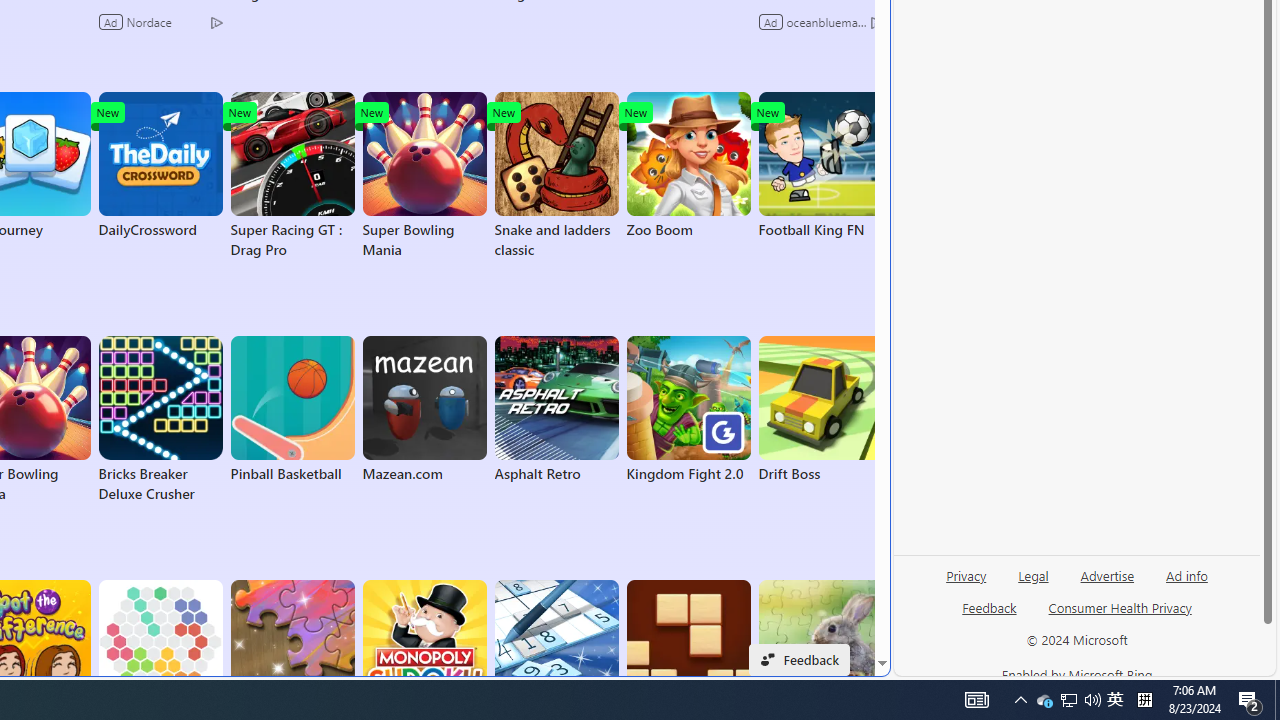  I want to click on Drift Boss, so click(820, 410).